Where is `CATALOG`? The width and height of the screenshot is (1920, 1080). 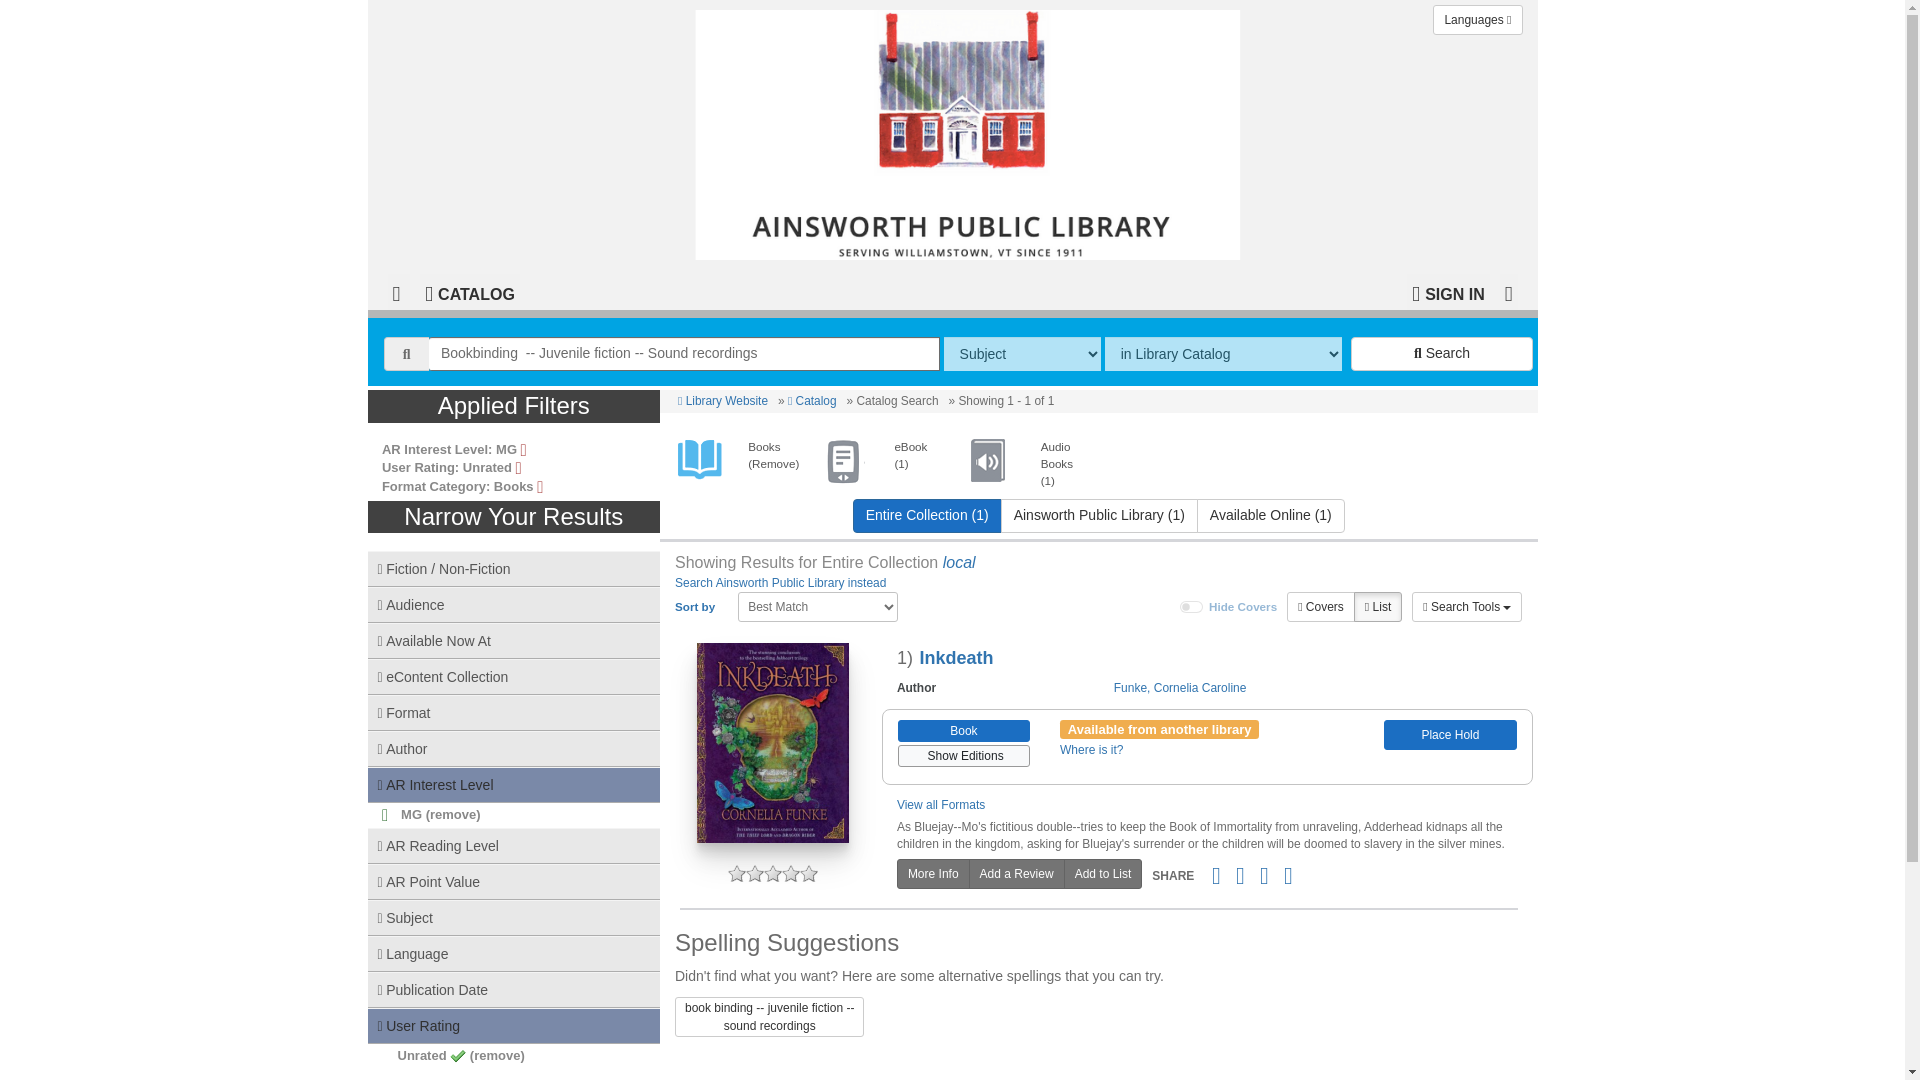
CATALOG is located at coordinates (470, 292).